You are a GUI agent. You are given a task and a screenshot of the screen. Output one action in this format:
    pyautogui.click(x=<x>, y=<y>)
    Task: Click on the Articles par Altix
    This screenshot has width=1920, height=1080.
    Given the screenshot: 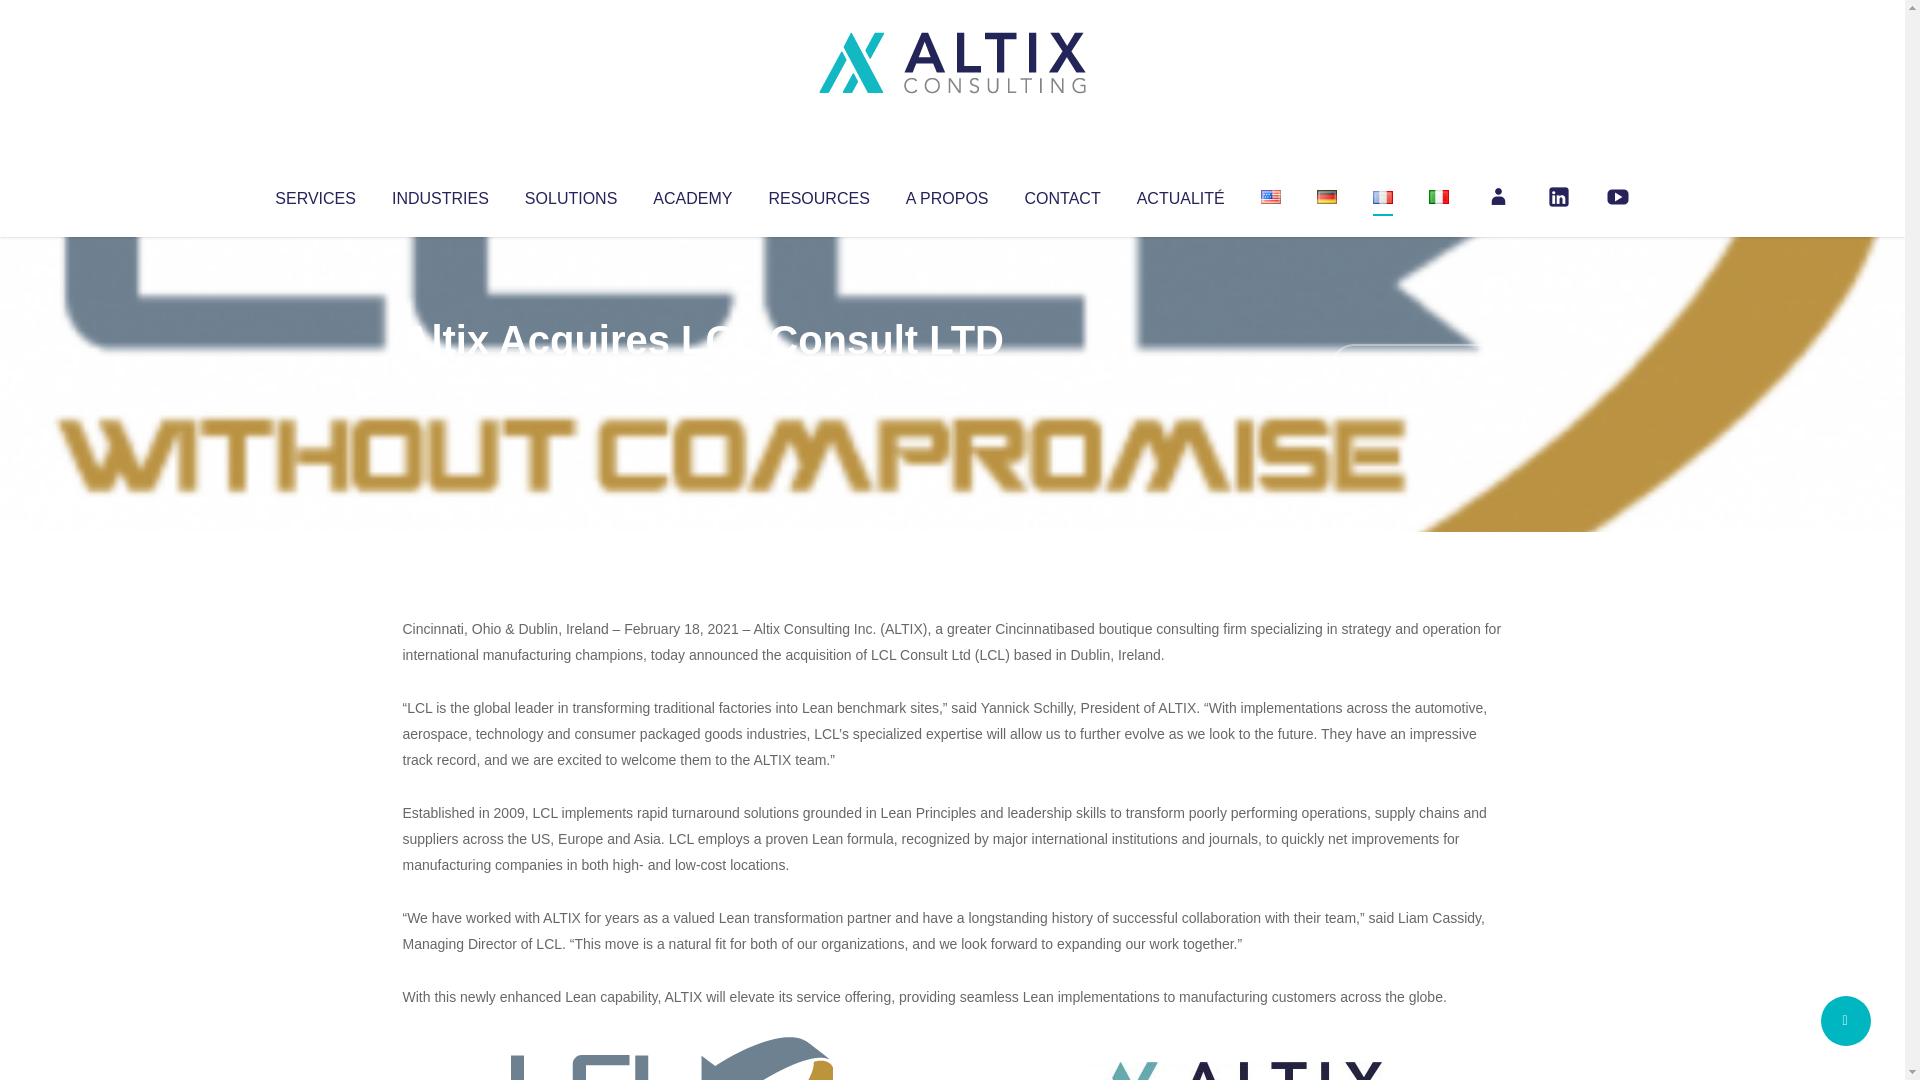 What is the action you would take?
    pyautogui.click(x=440, y=380)
    